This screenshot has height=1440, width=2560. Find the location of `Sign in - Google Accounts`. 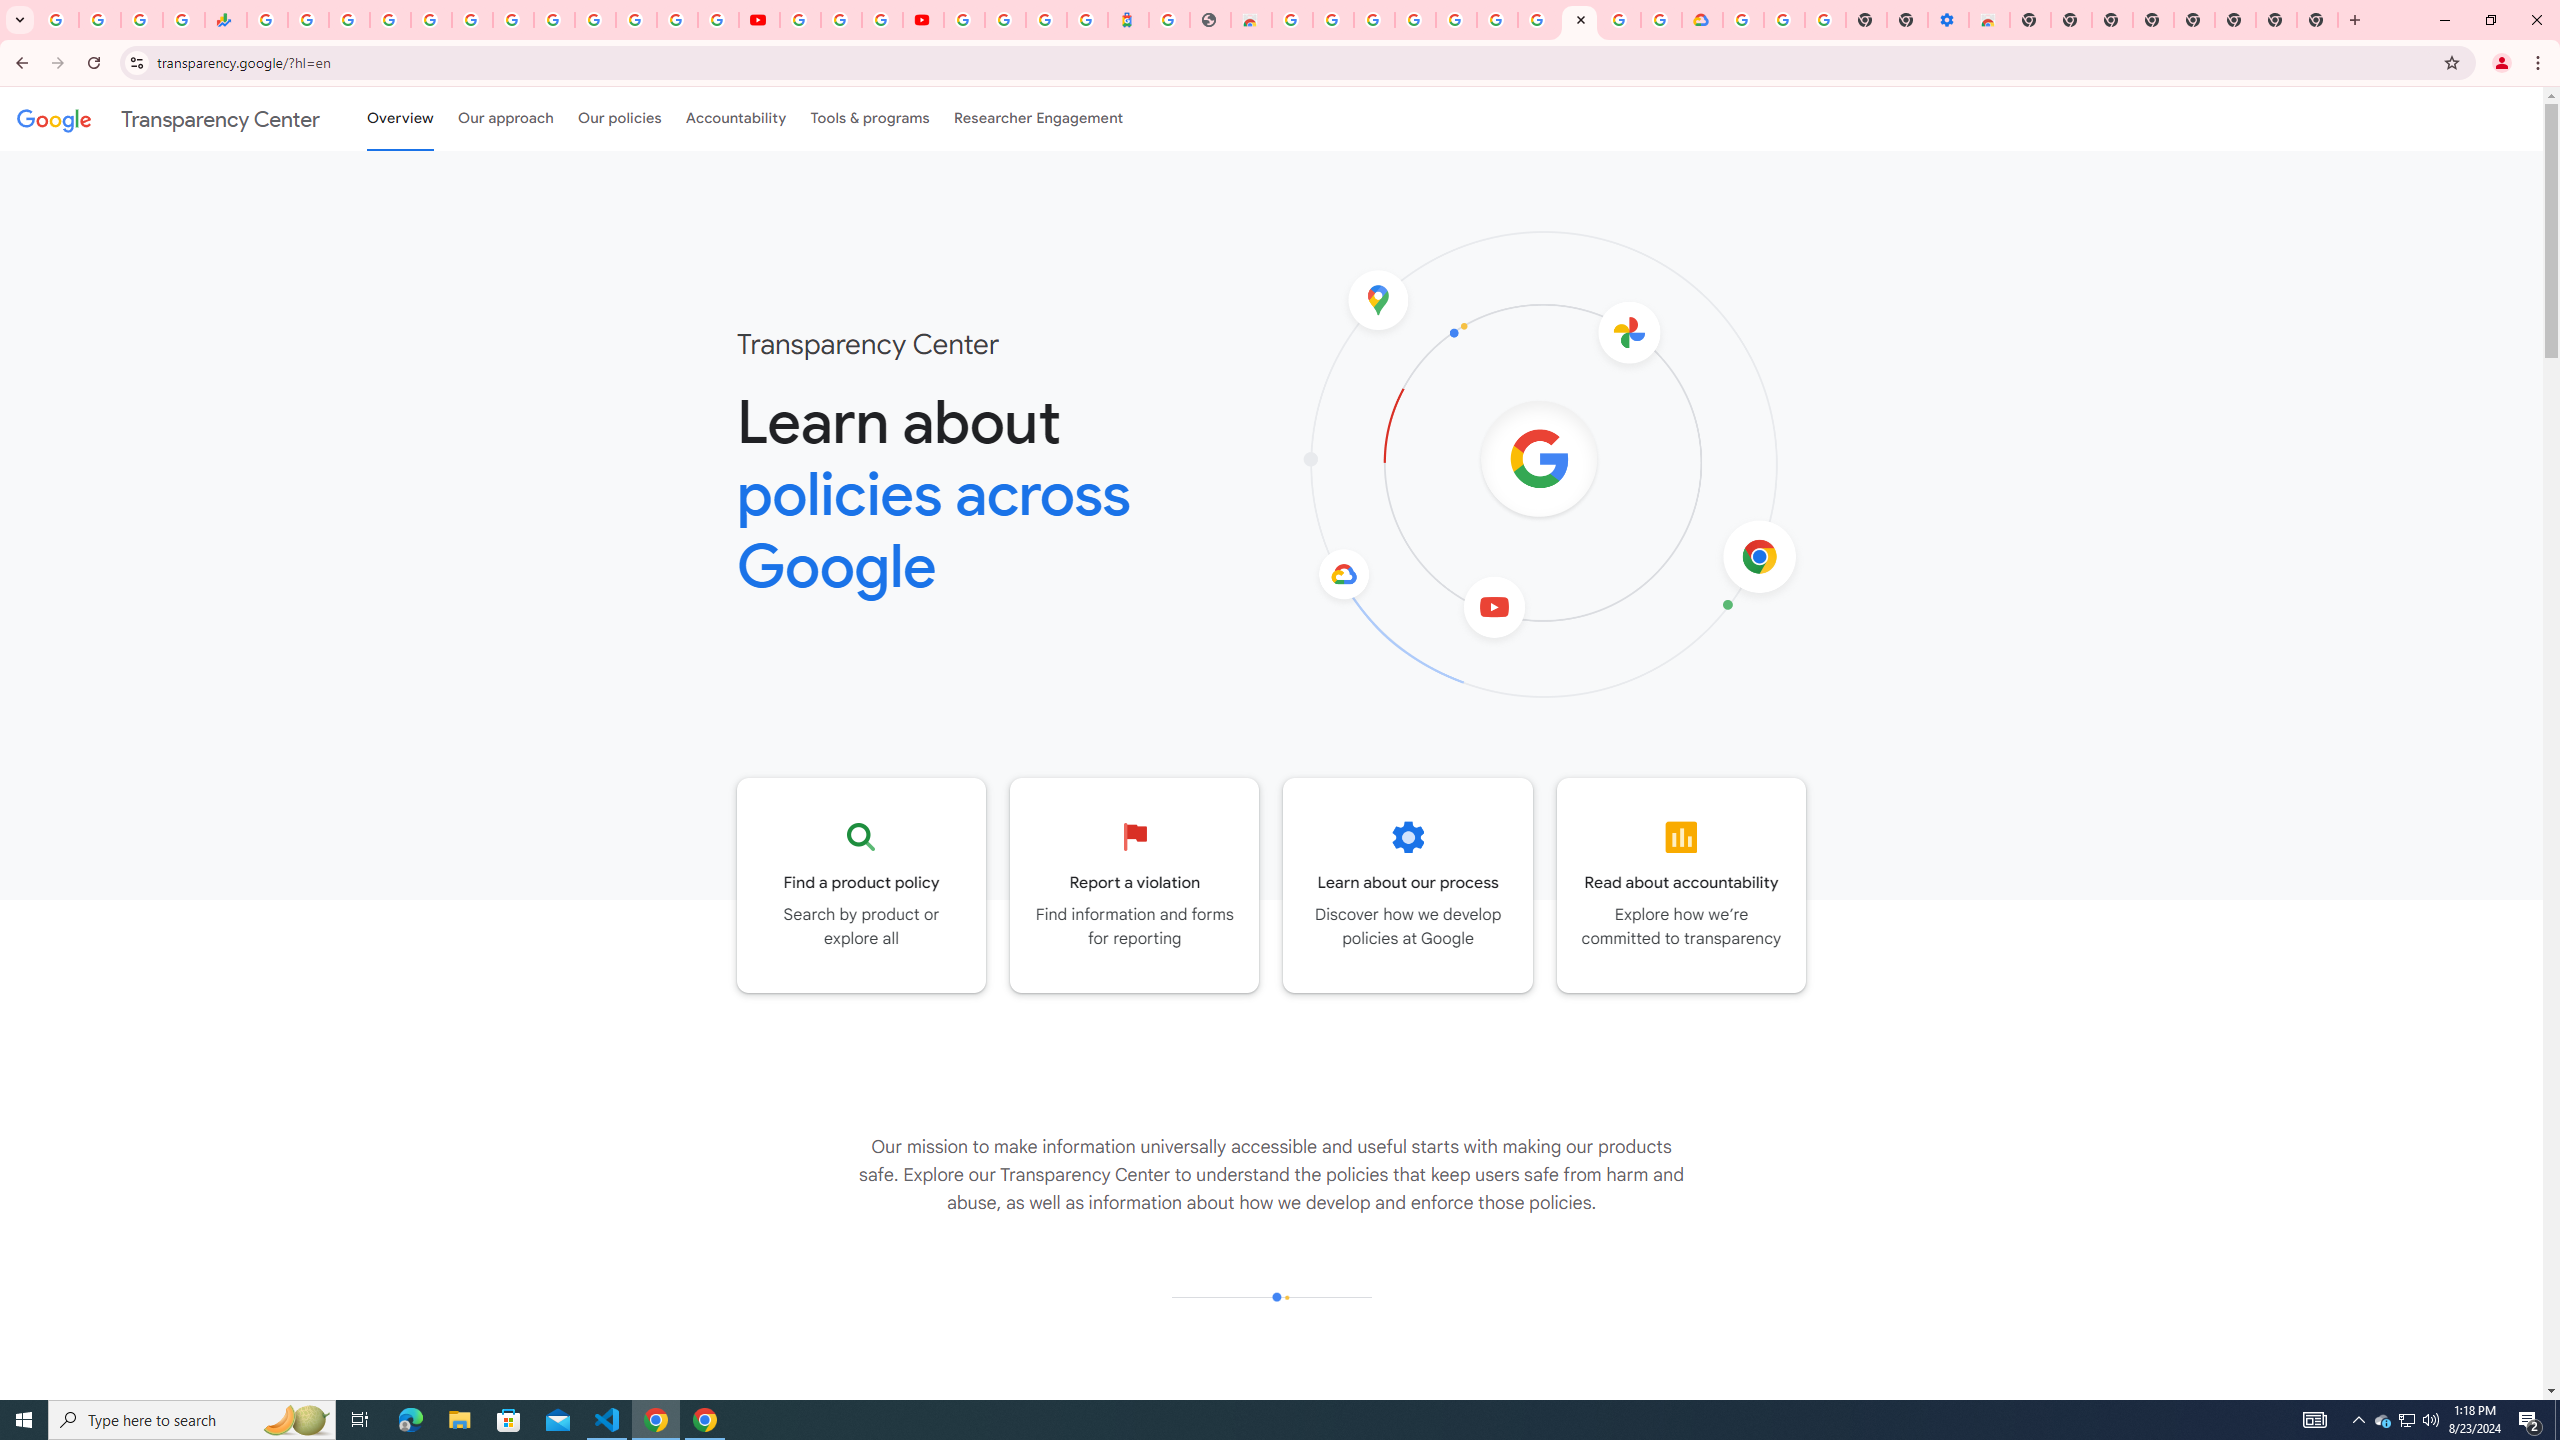

Sign in - Google Accounts is located at coordinates (1744, 20).